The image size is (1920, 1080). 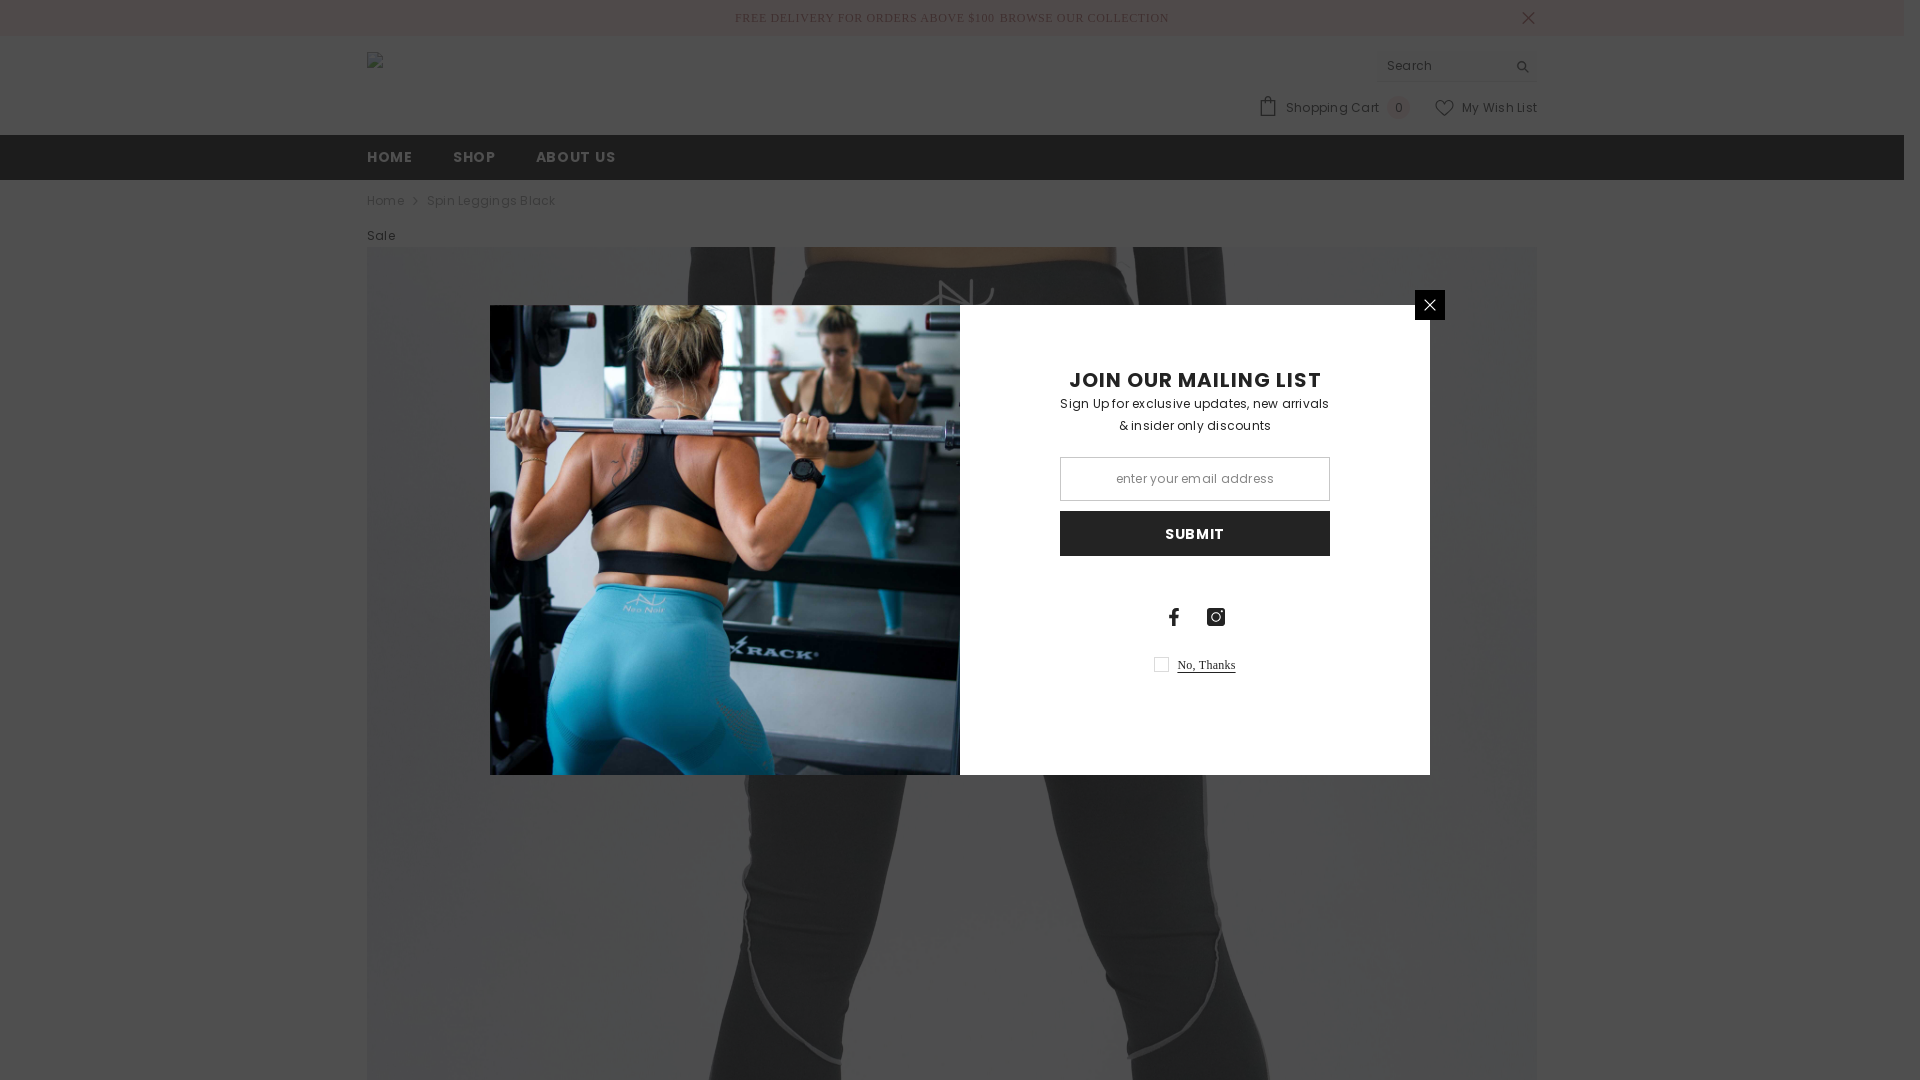 I want to click on Instagram, so click(x=1216, y=617).